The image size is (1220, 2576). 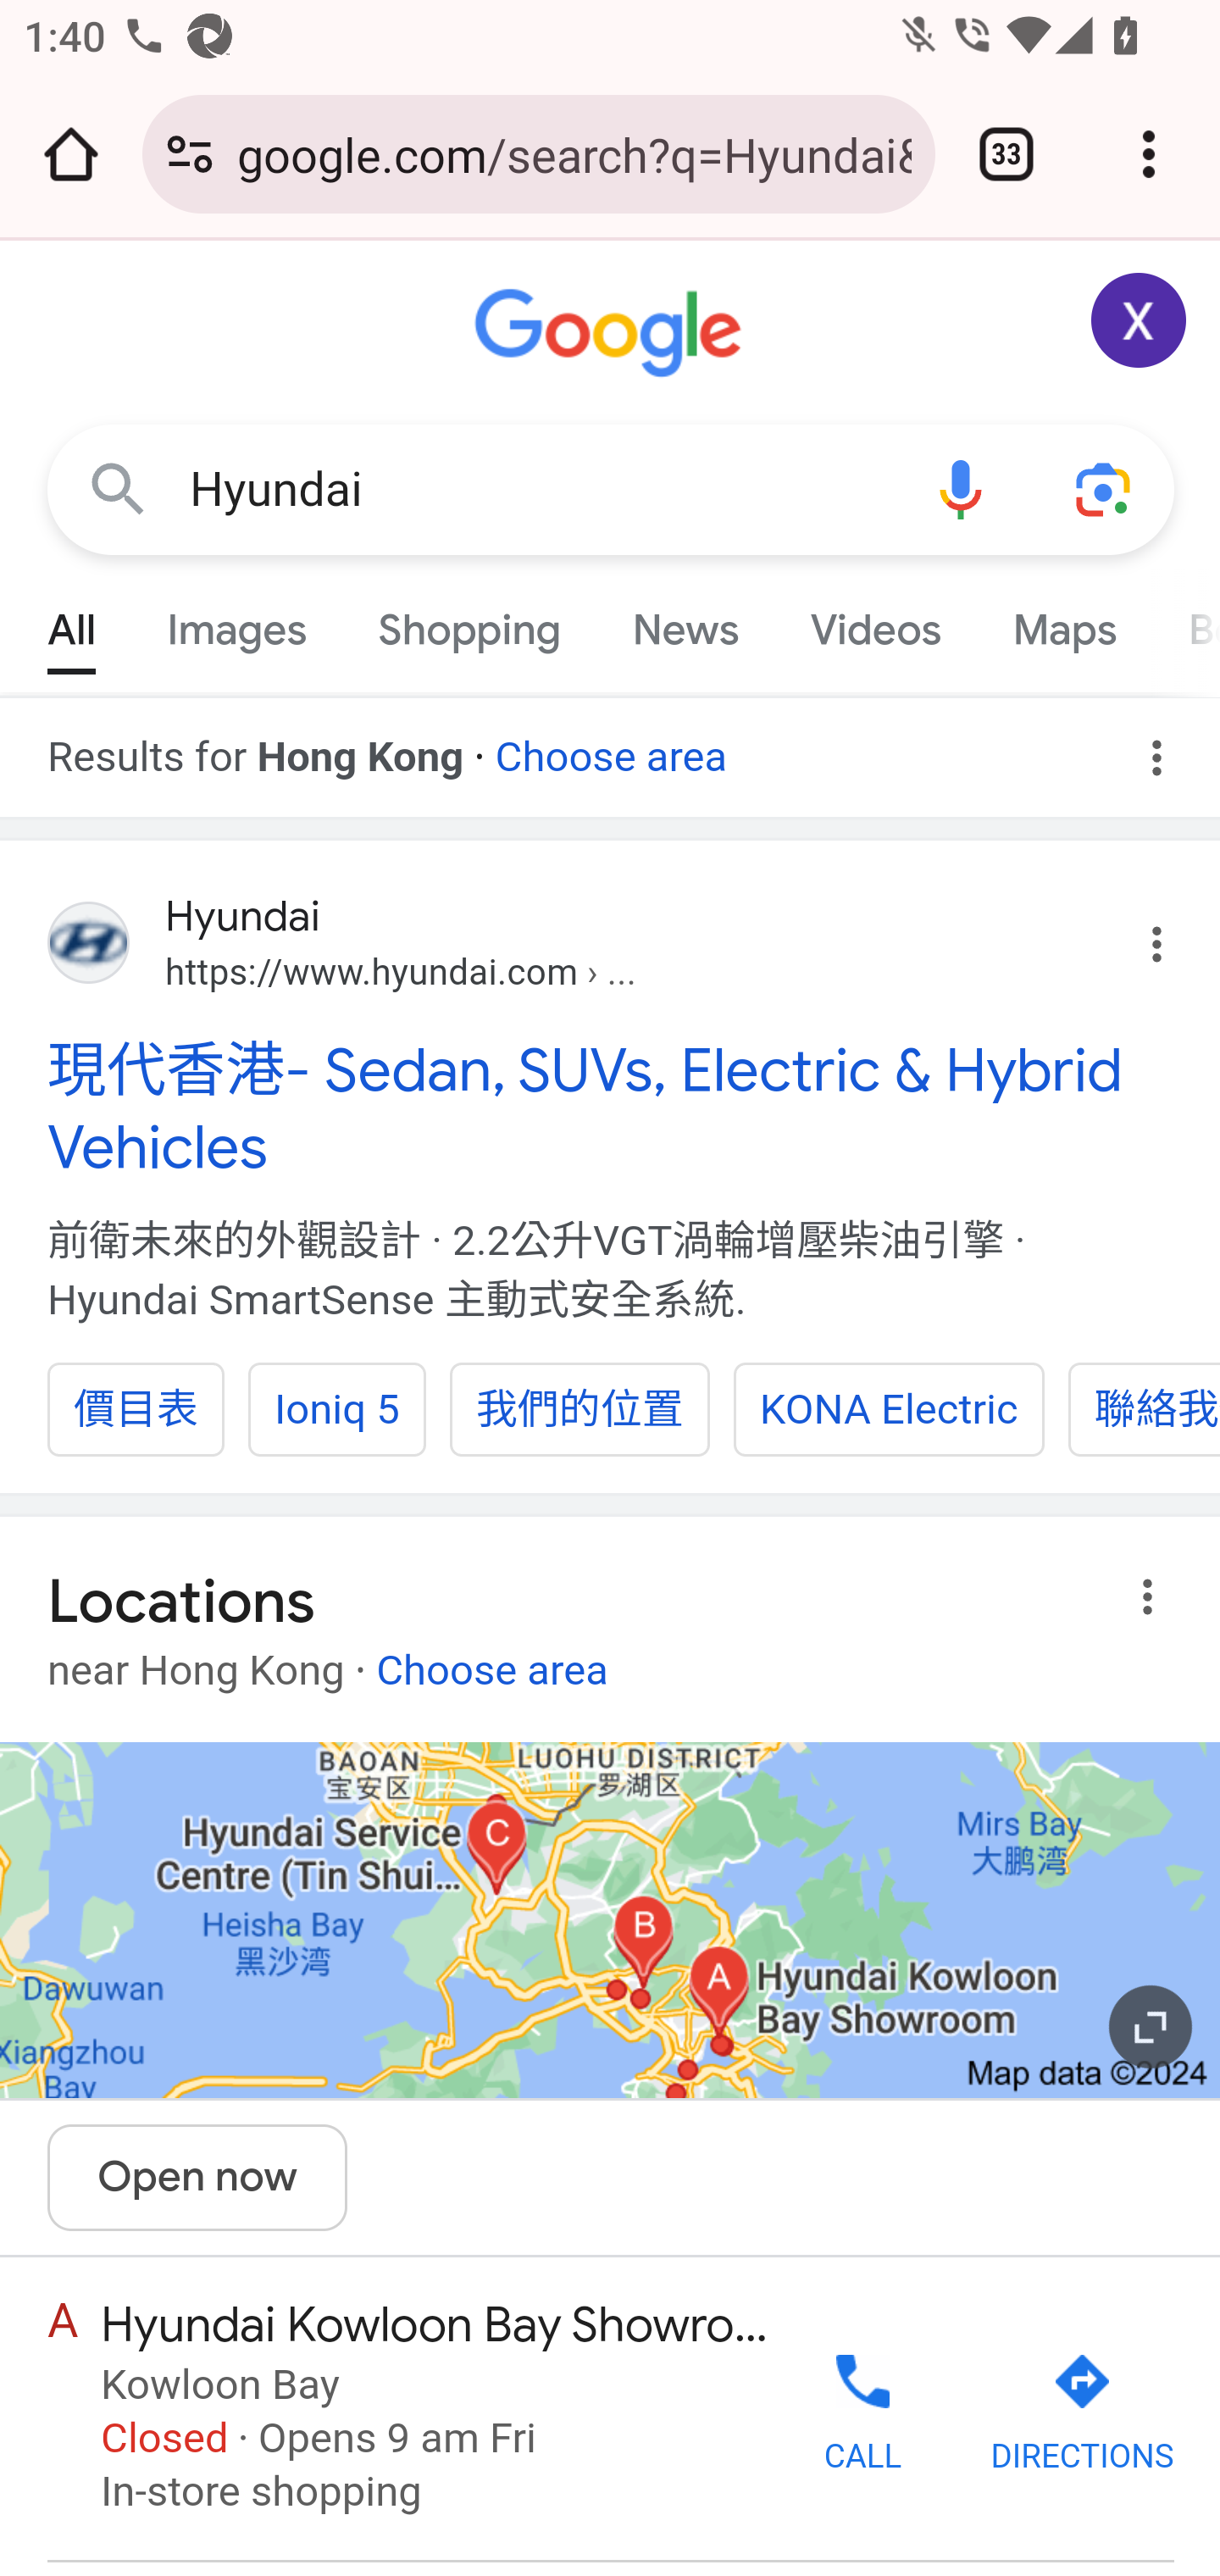 What do you see at coordinates (610, 1920) in the screenshot?
I see `Map of Hyundai` at bounding box center [610, 1920].